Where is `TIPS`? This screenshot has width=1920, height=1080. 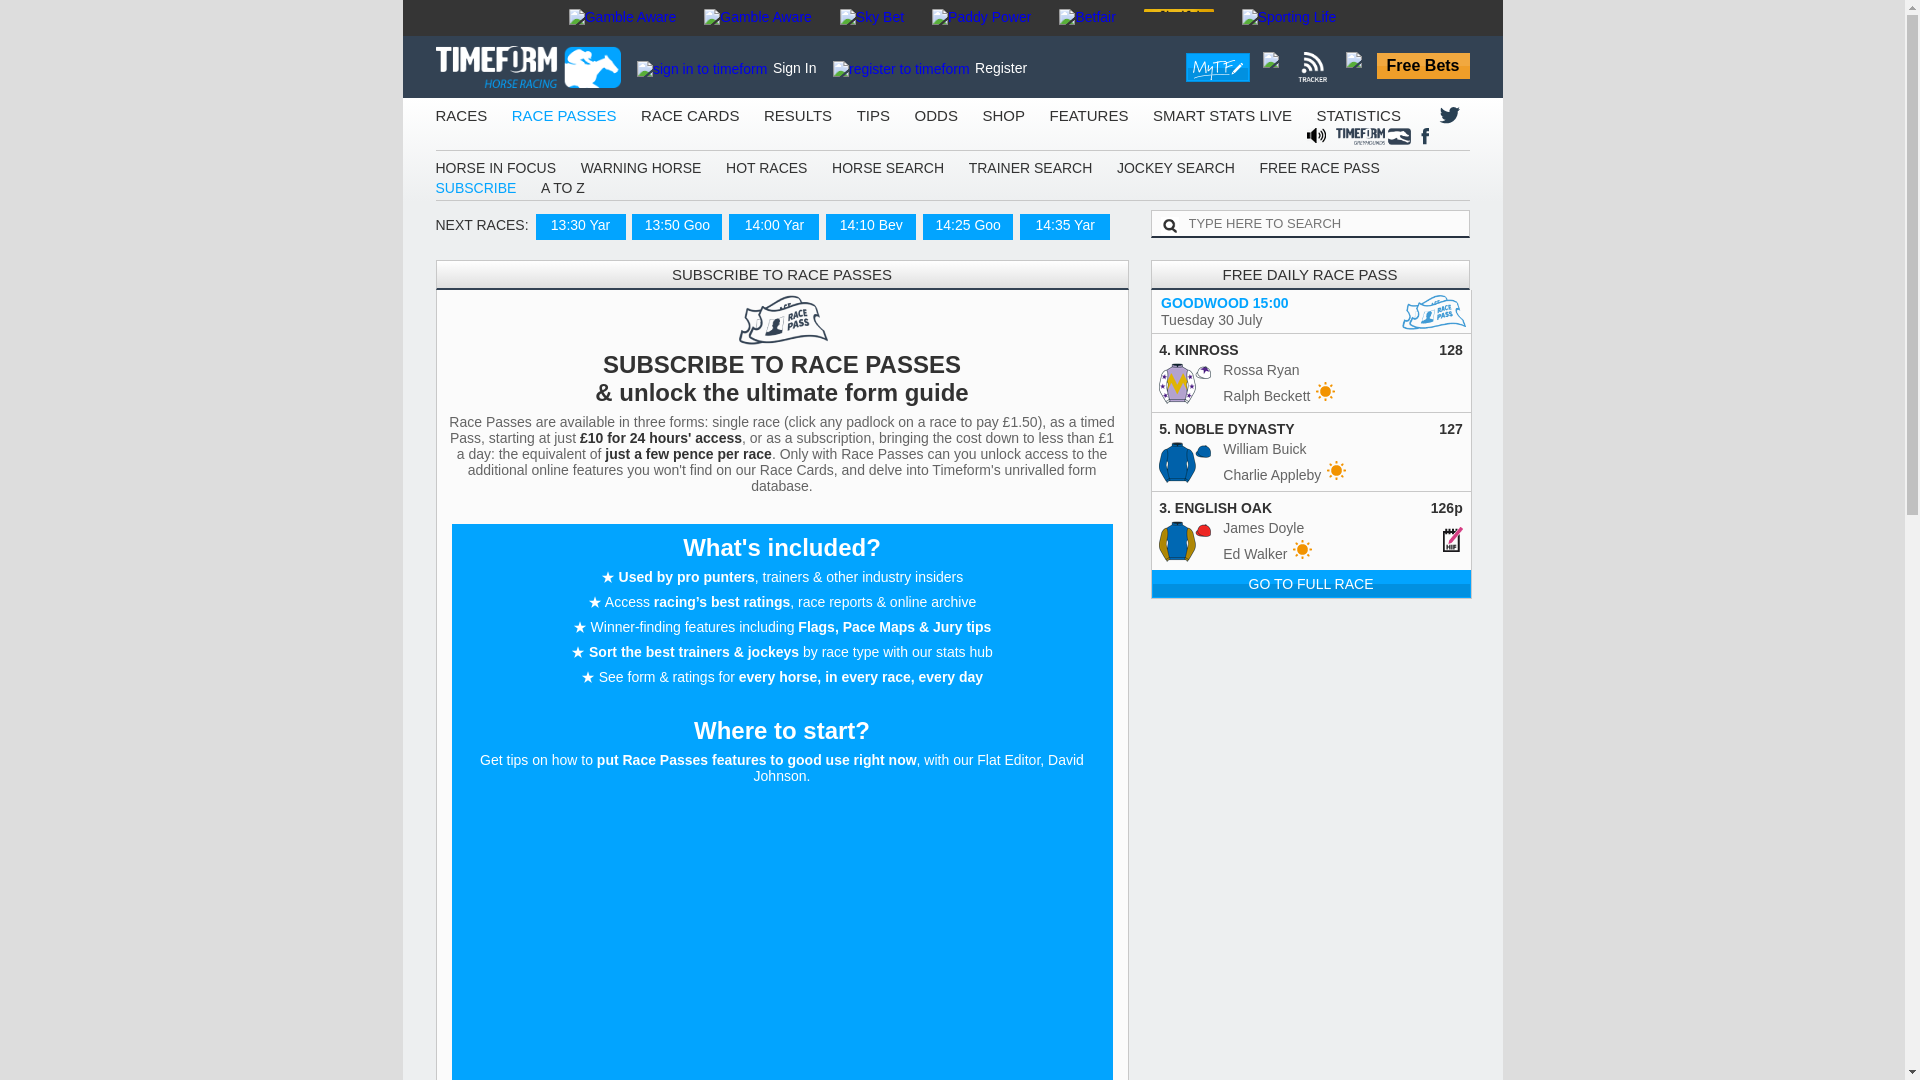 TIPS is located at coordinates (873, 115).